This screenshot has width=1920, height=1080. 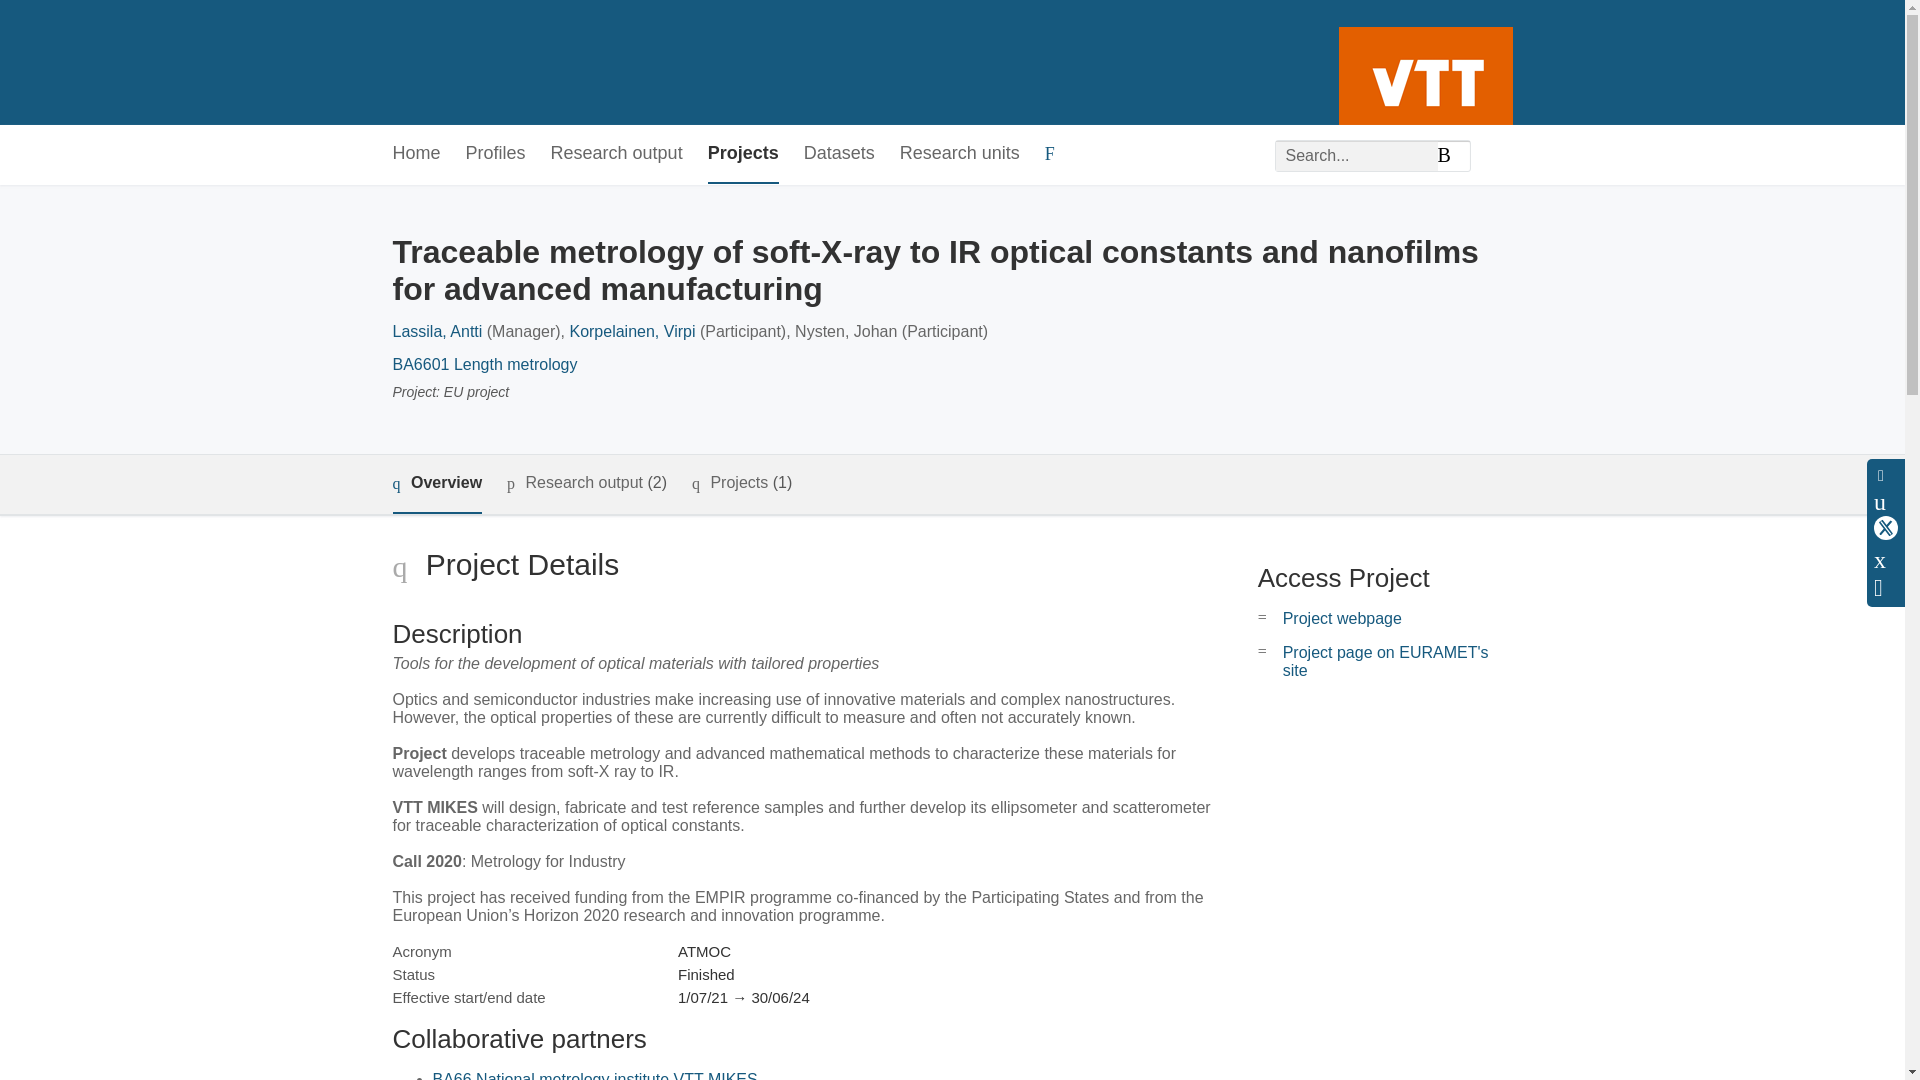 I want to click on Projects, so click(x=744, y=154).